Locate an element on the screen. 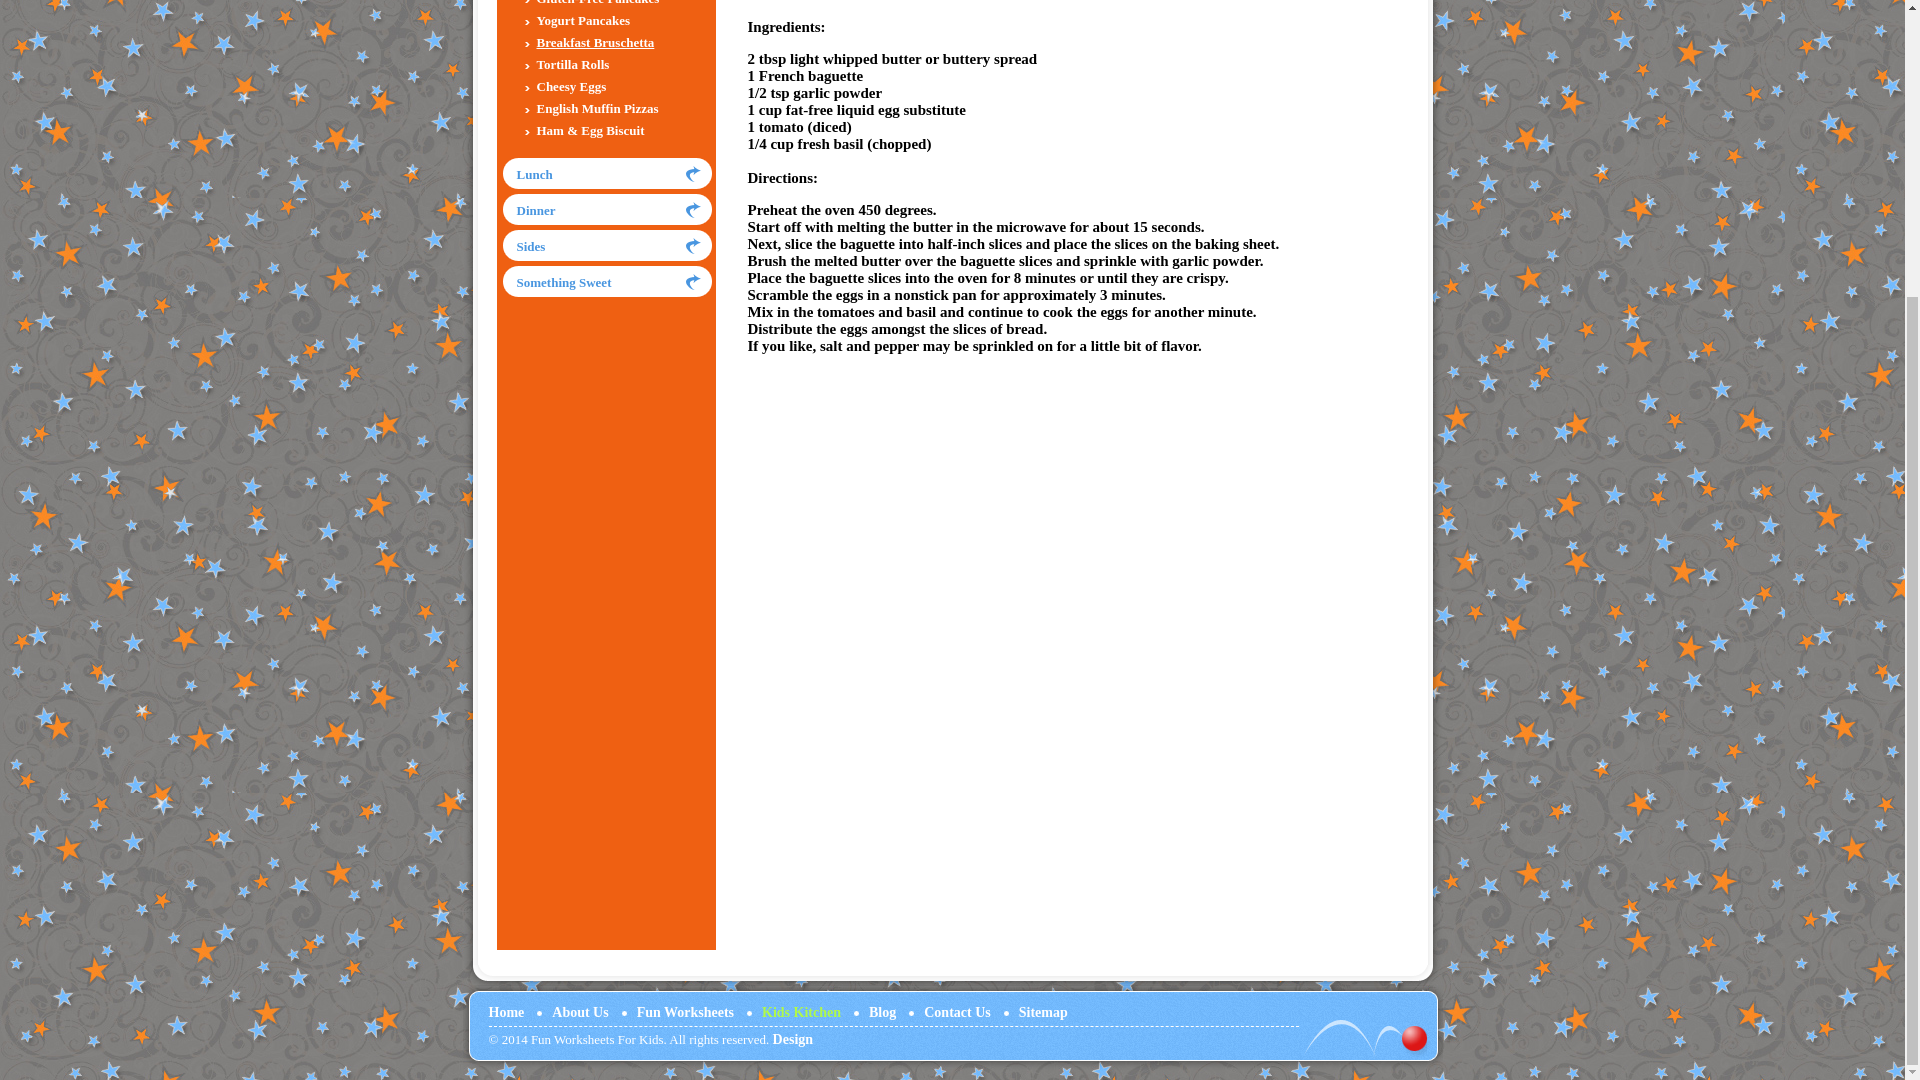  Fun Worksheets and Ideas for Kids is located at coordinates (506, 1012).